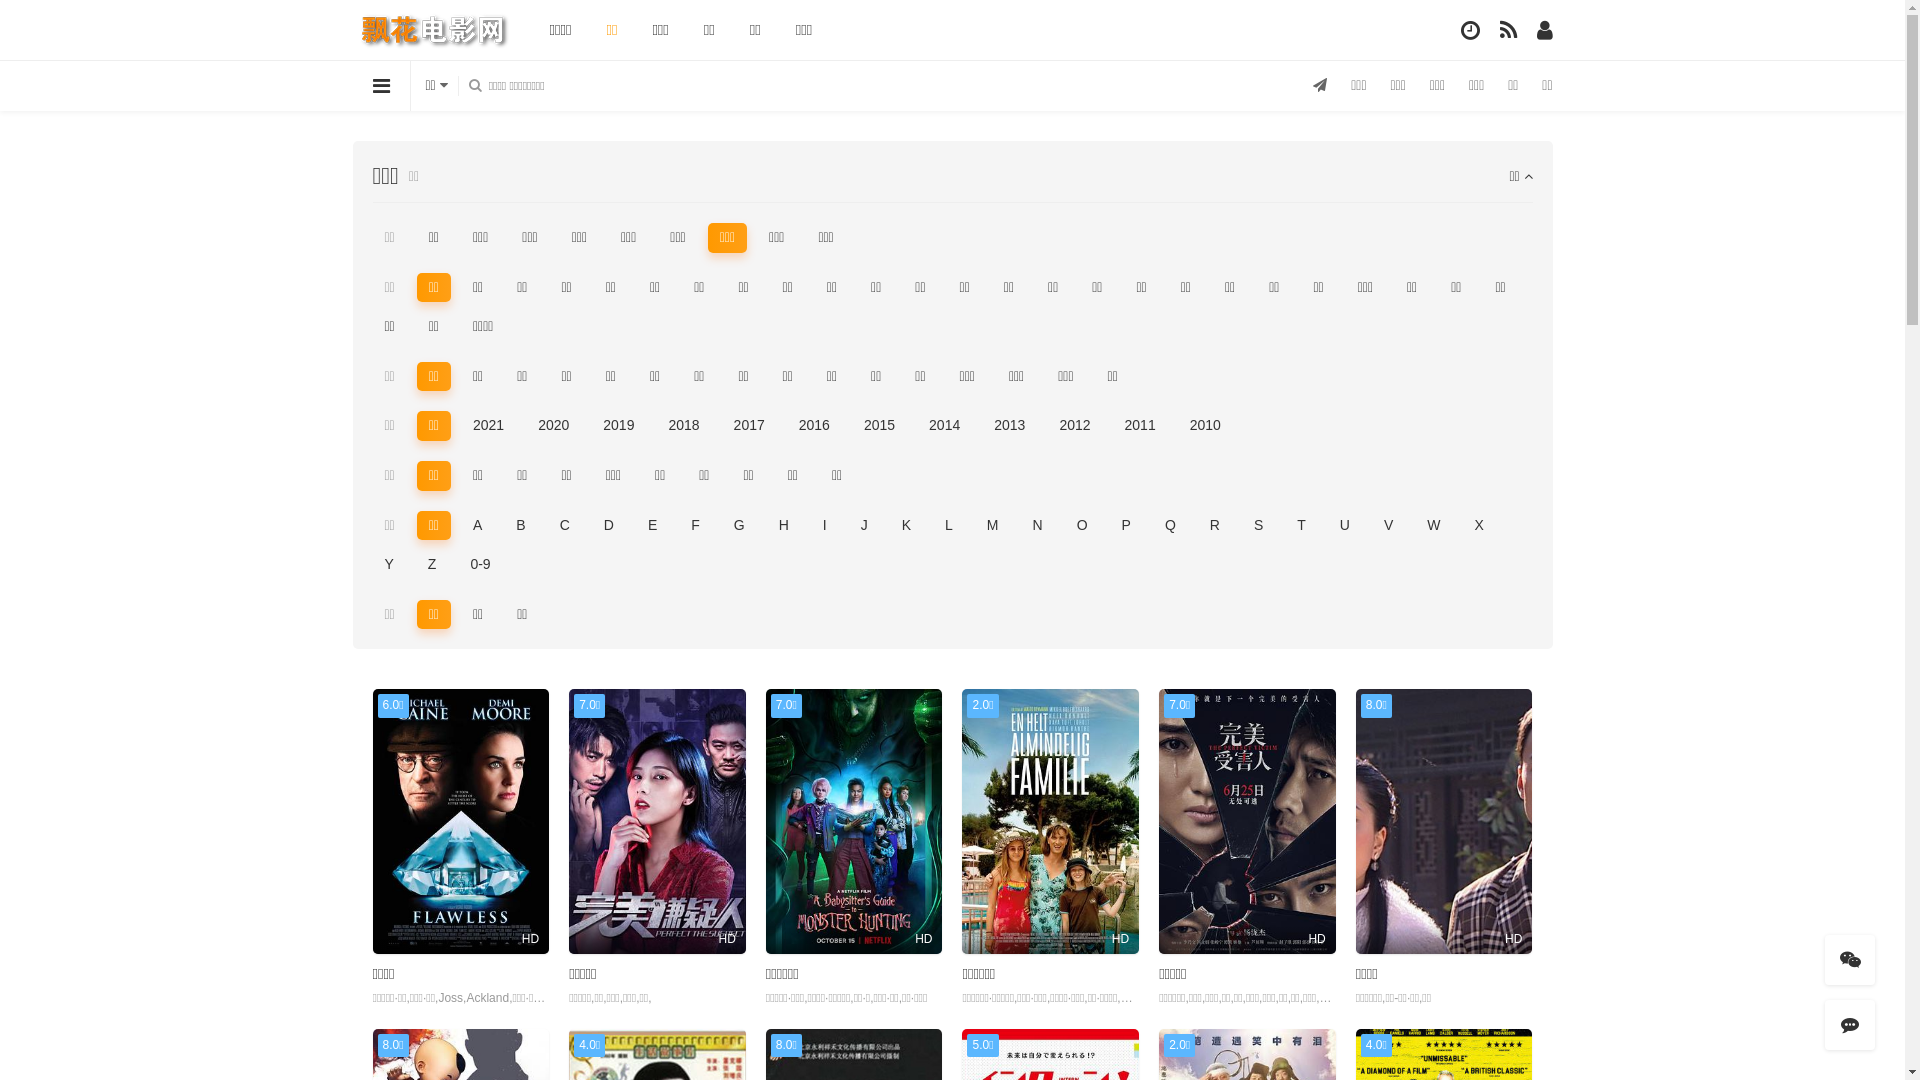 This screenshot has height=1080, width=1920. I want to click on I, so click(825, 526).